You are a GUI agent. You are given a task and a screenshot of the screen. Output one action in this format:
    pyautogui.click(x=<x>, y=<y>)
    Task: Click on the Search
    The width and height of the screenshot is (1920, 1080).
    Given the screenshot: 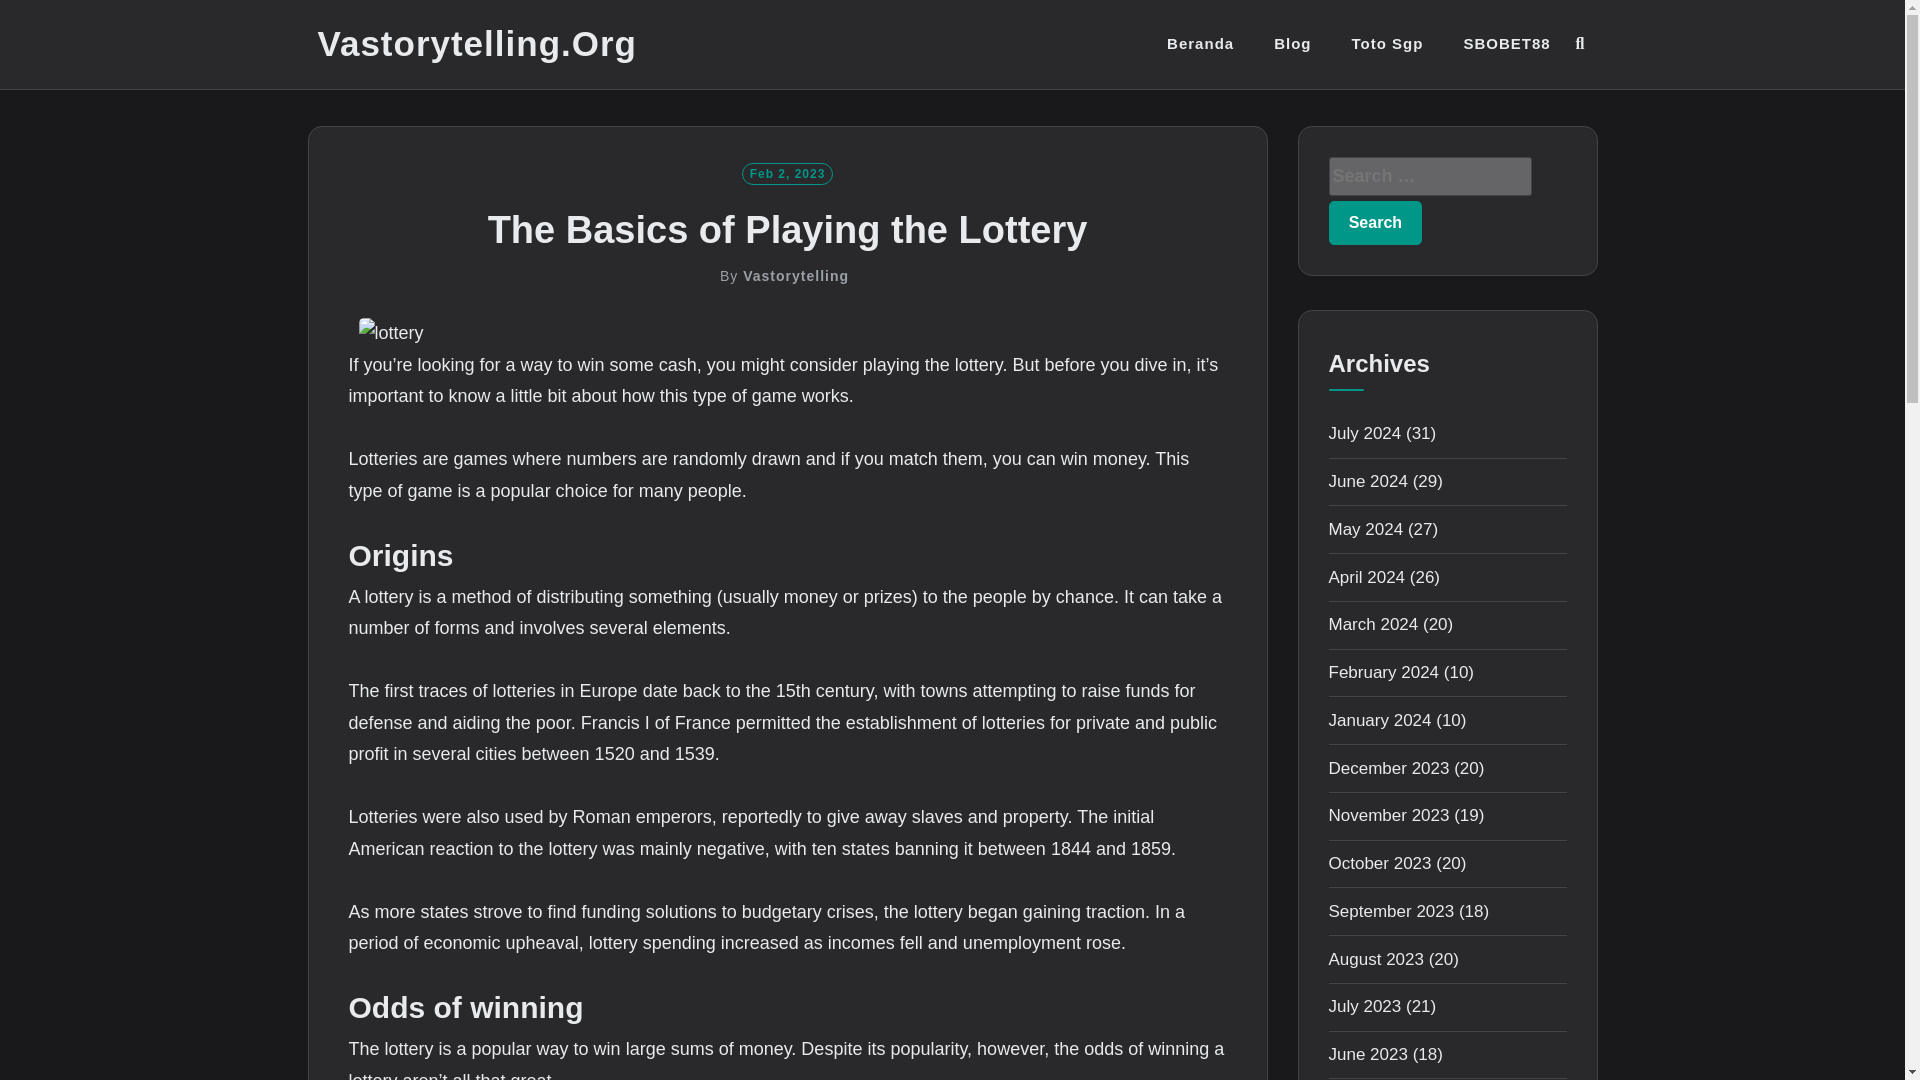 What is the action you would take?
    pyautogui.click(x=1375, y=222)
    